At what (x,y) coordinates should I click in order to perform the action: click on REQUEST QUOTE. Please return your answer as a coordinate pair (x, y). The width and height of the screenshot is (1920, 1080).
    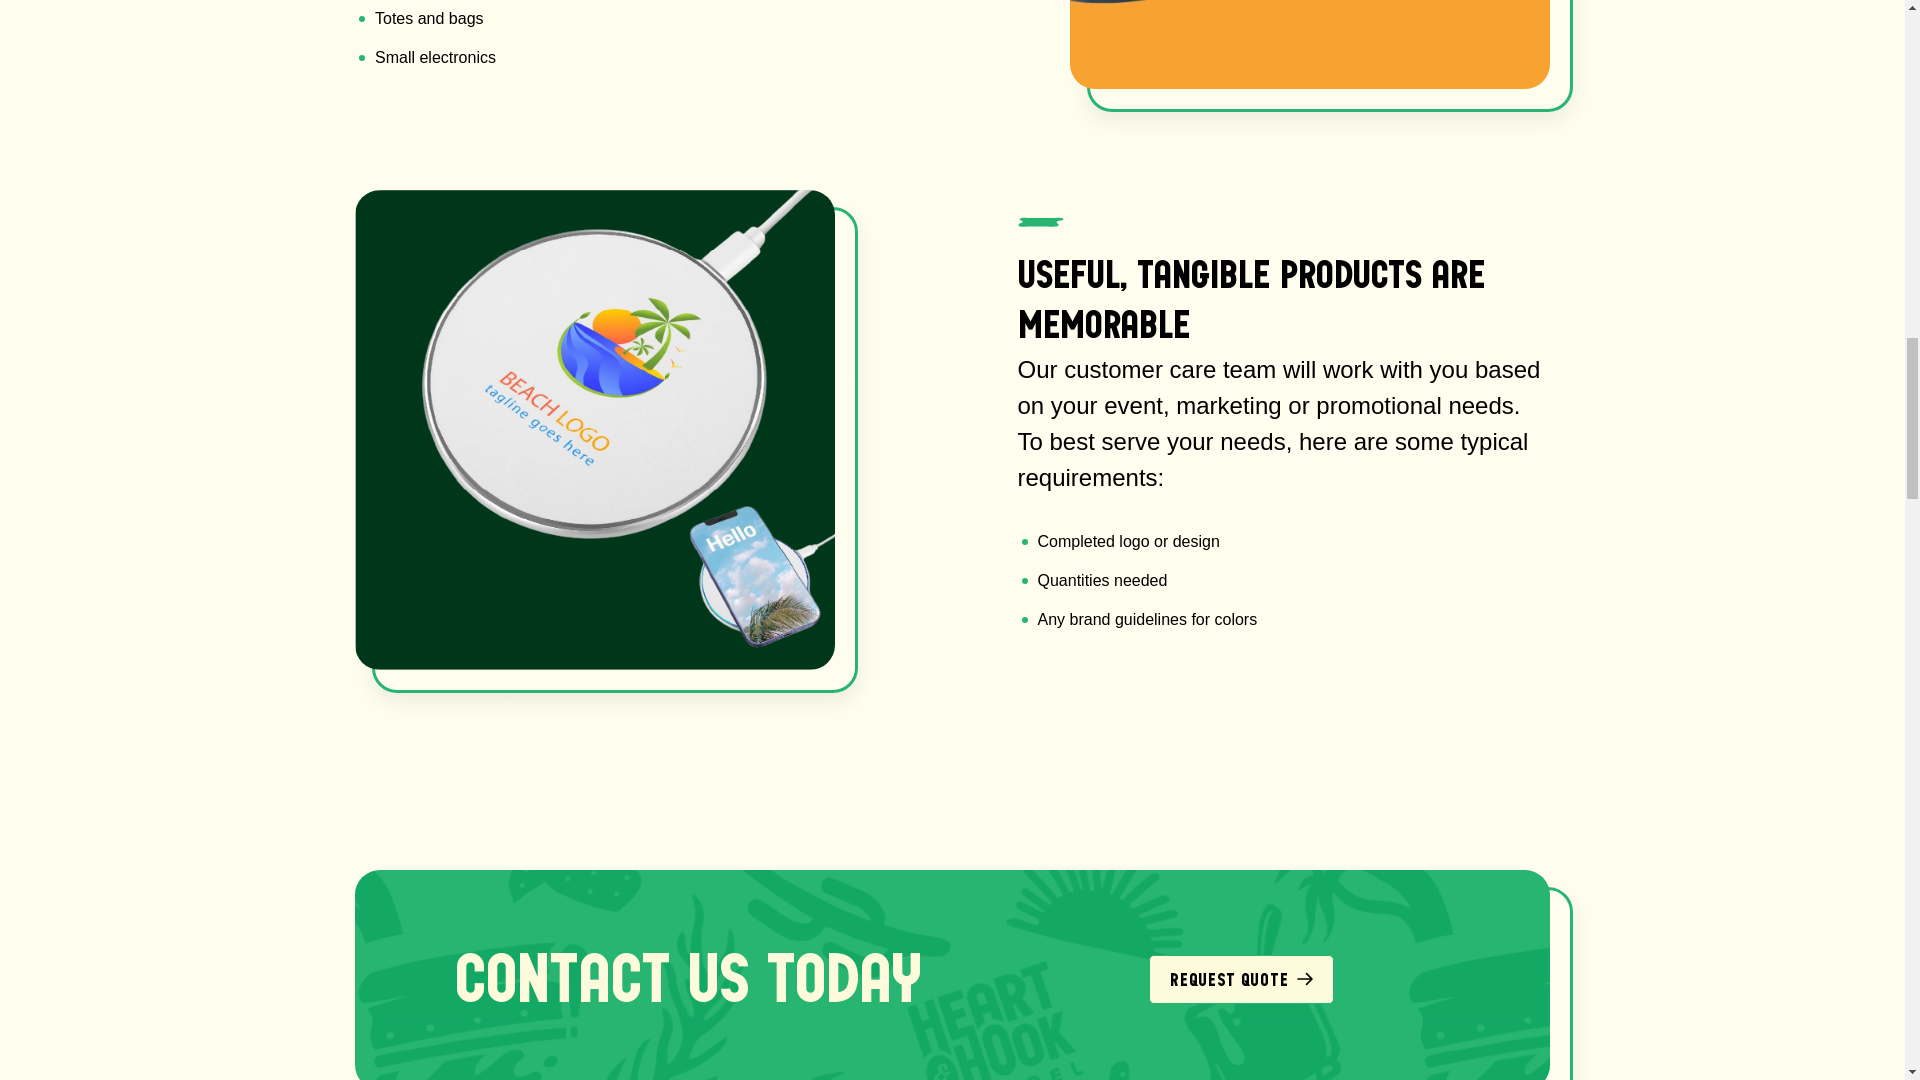
    Looking at the image, I should click on (1241, 979).